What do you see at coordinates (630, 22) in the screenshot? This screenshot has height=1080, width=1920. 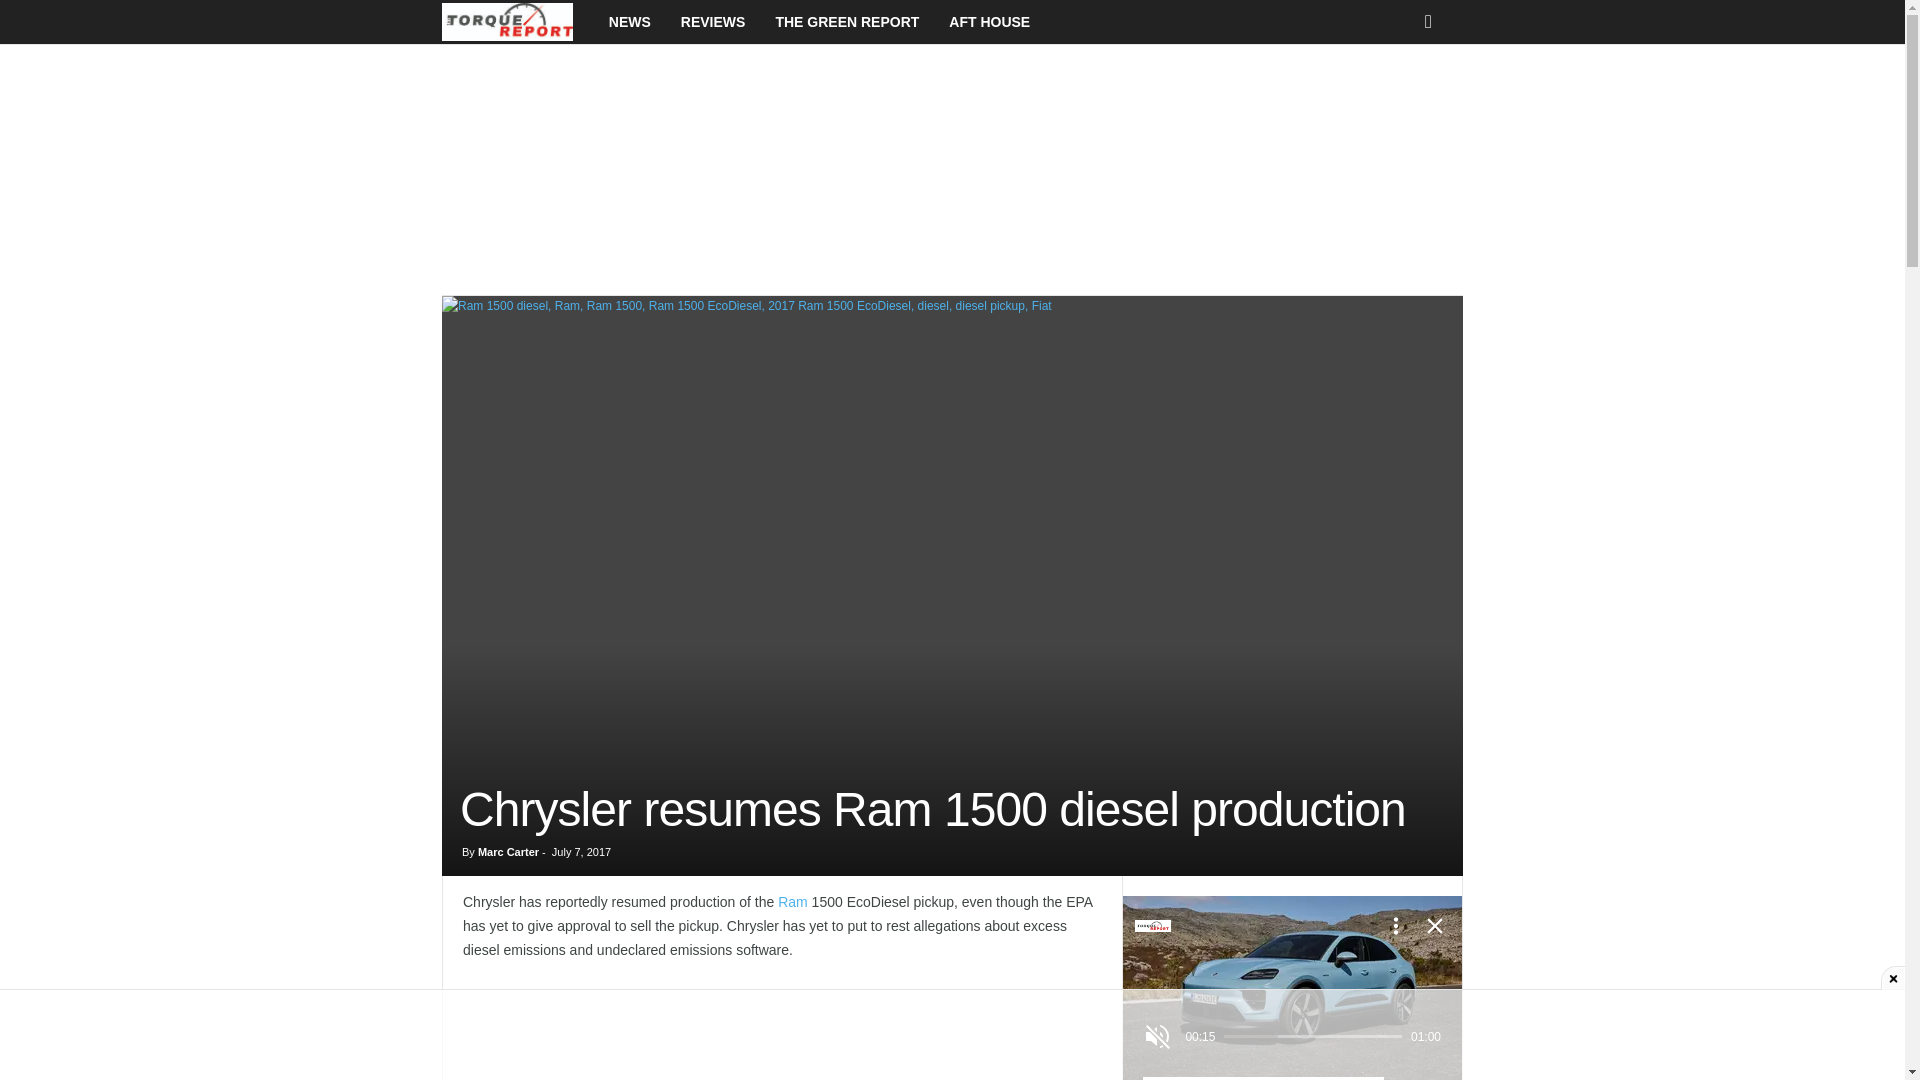 I see `NEWS` at bounding box center [630, 22].